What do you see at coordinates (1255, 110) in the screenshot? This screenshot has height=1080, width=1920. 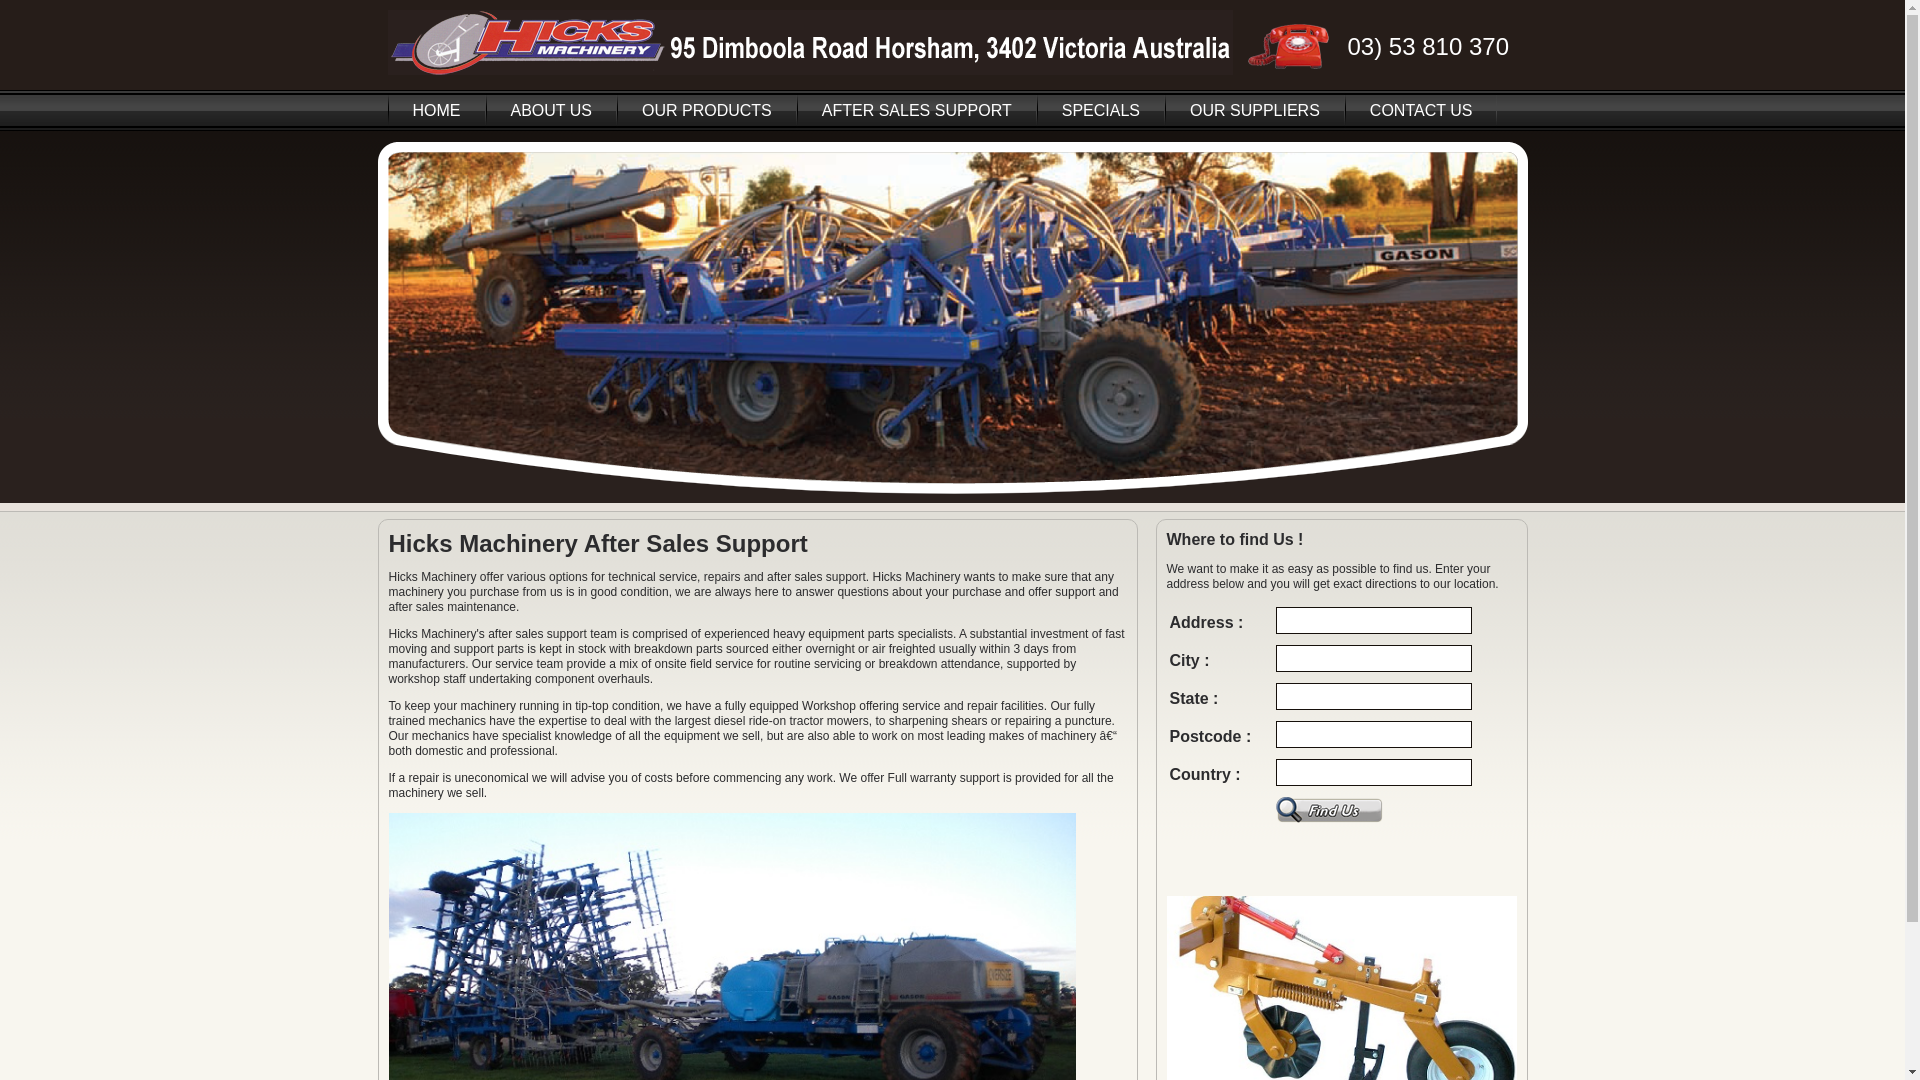 I see `OUR SUPPLIERS` at bounding box center [1255, 110].